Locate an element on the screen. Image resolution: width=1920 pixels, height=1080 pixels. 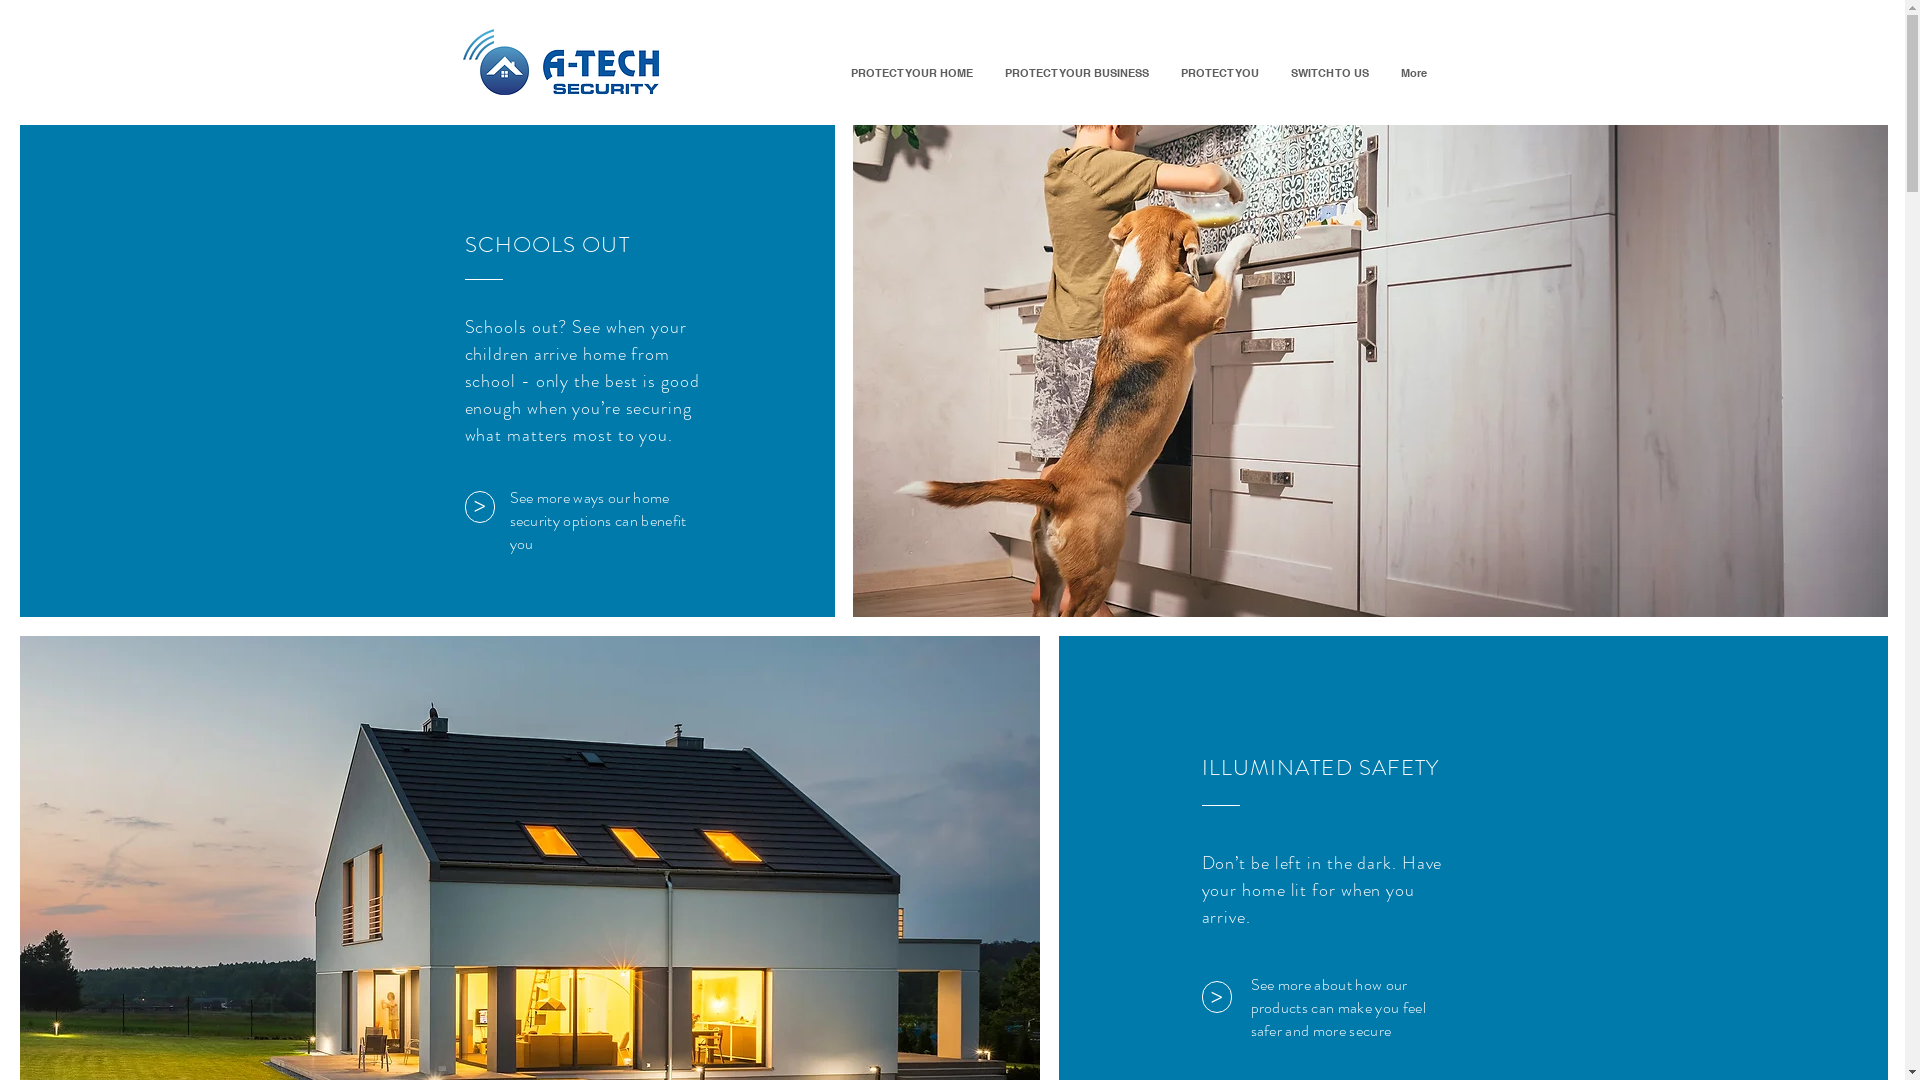
> is located at coordinates (478, 507).